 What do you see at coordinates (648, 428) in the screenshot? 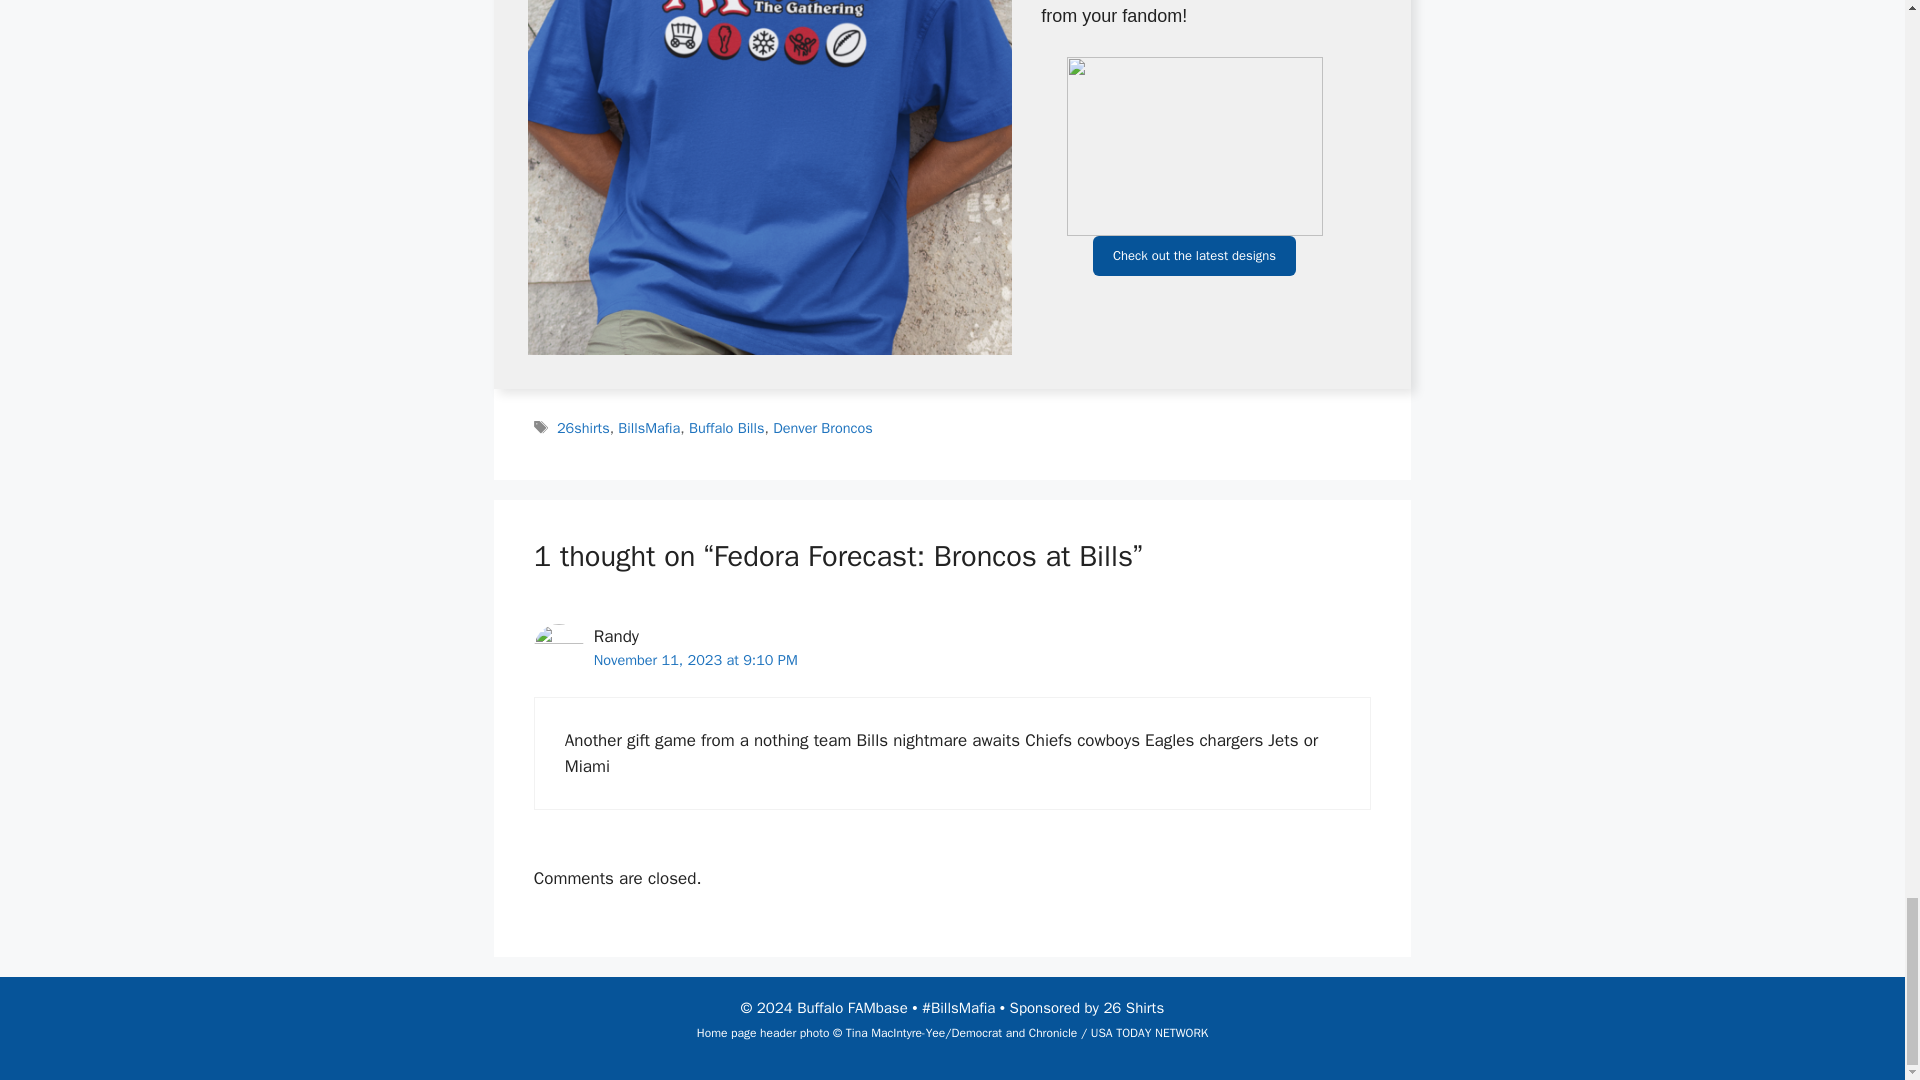
I see `BillsMafia` at bounding box center [648, 428].